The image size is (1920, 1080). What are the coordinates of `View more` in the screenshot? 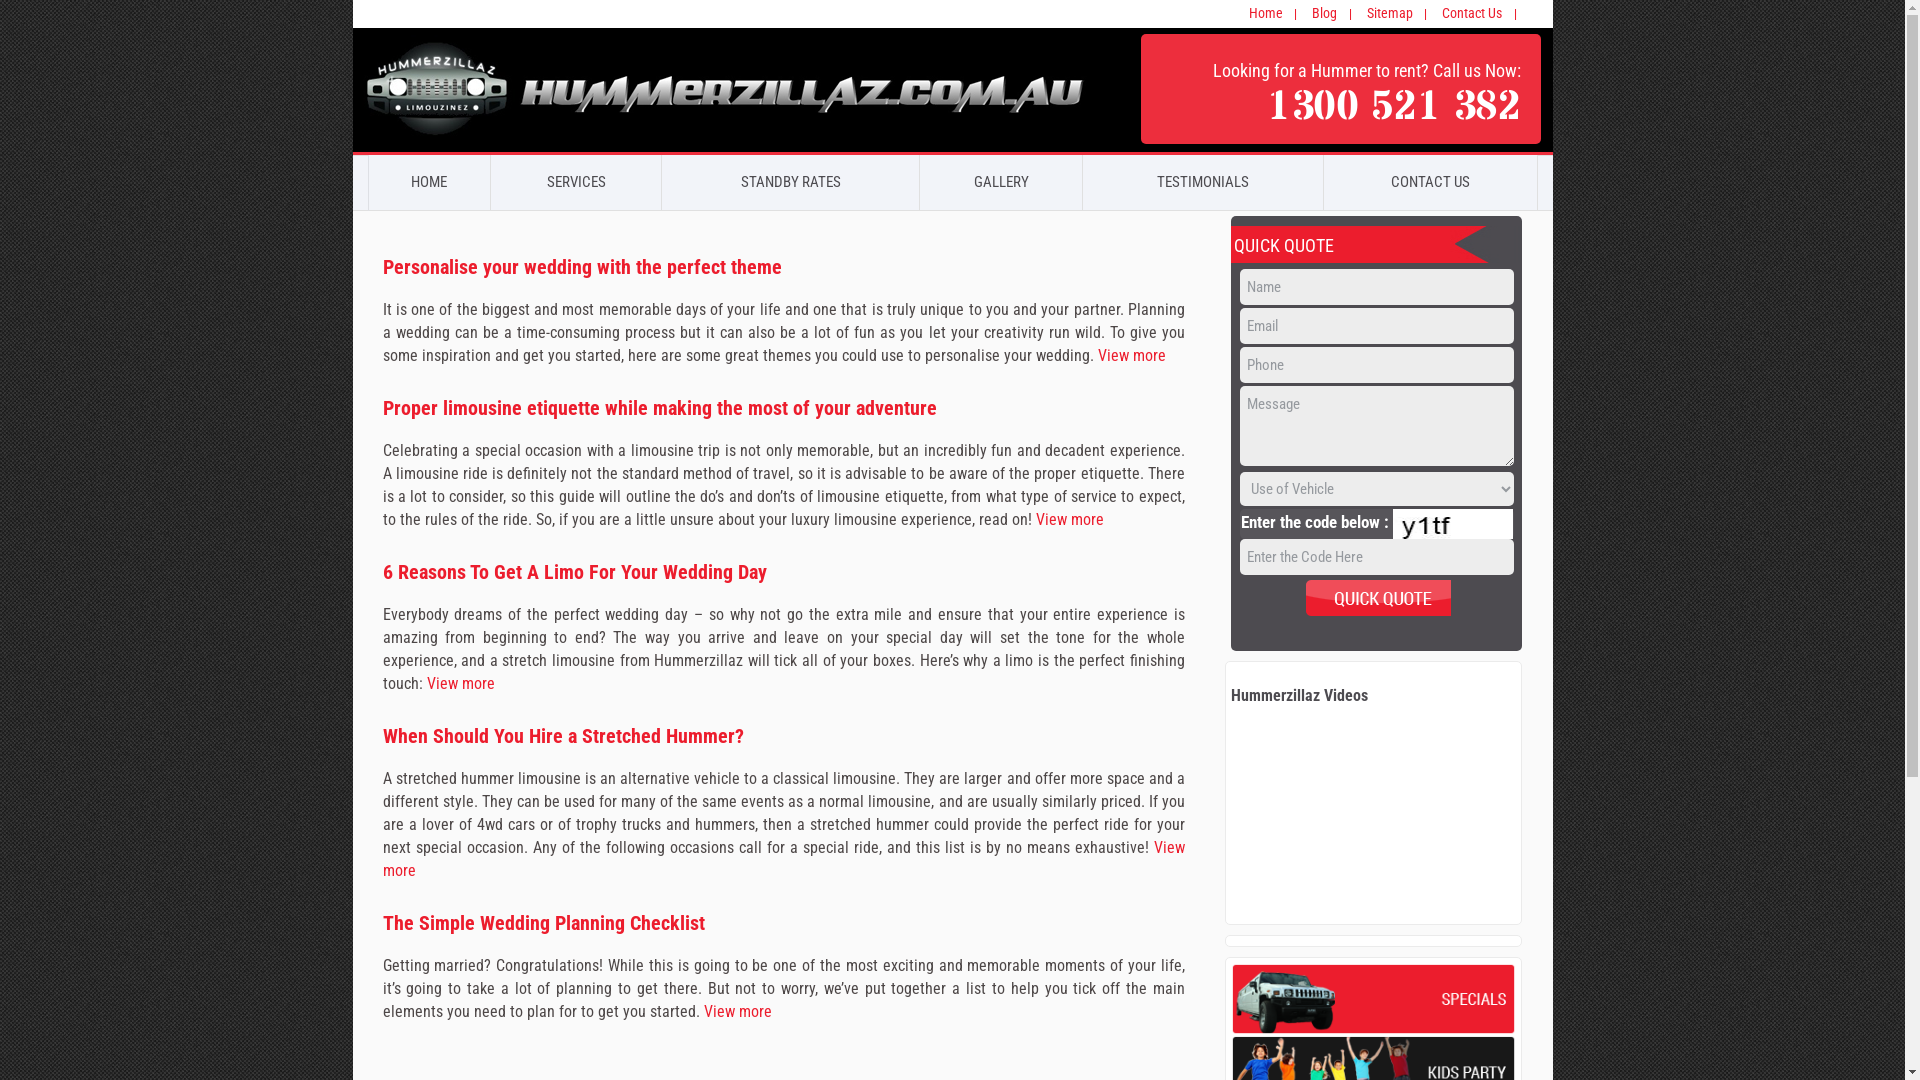 It's located at (460, 684).